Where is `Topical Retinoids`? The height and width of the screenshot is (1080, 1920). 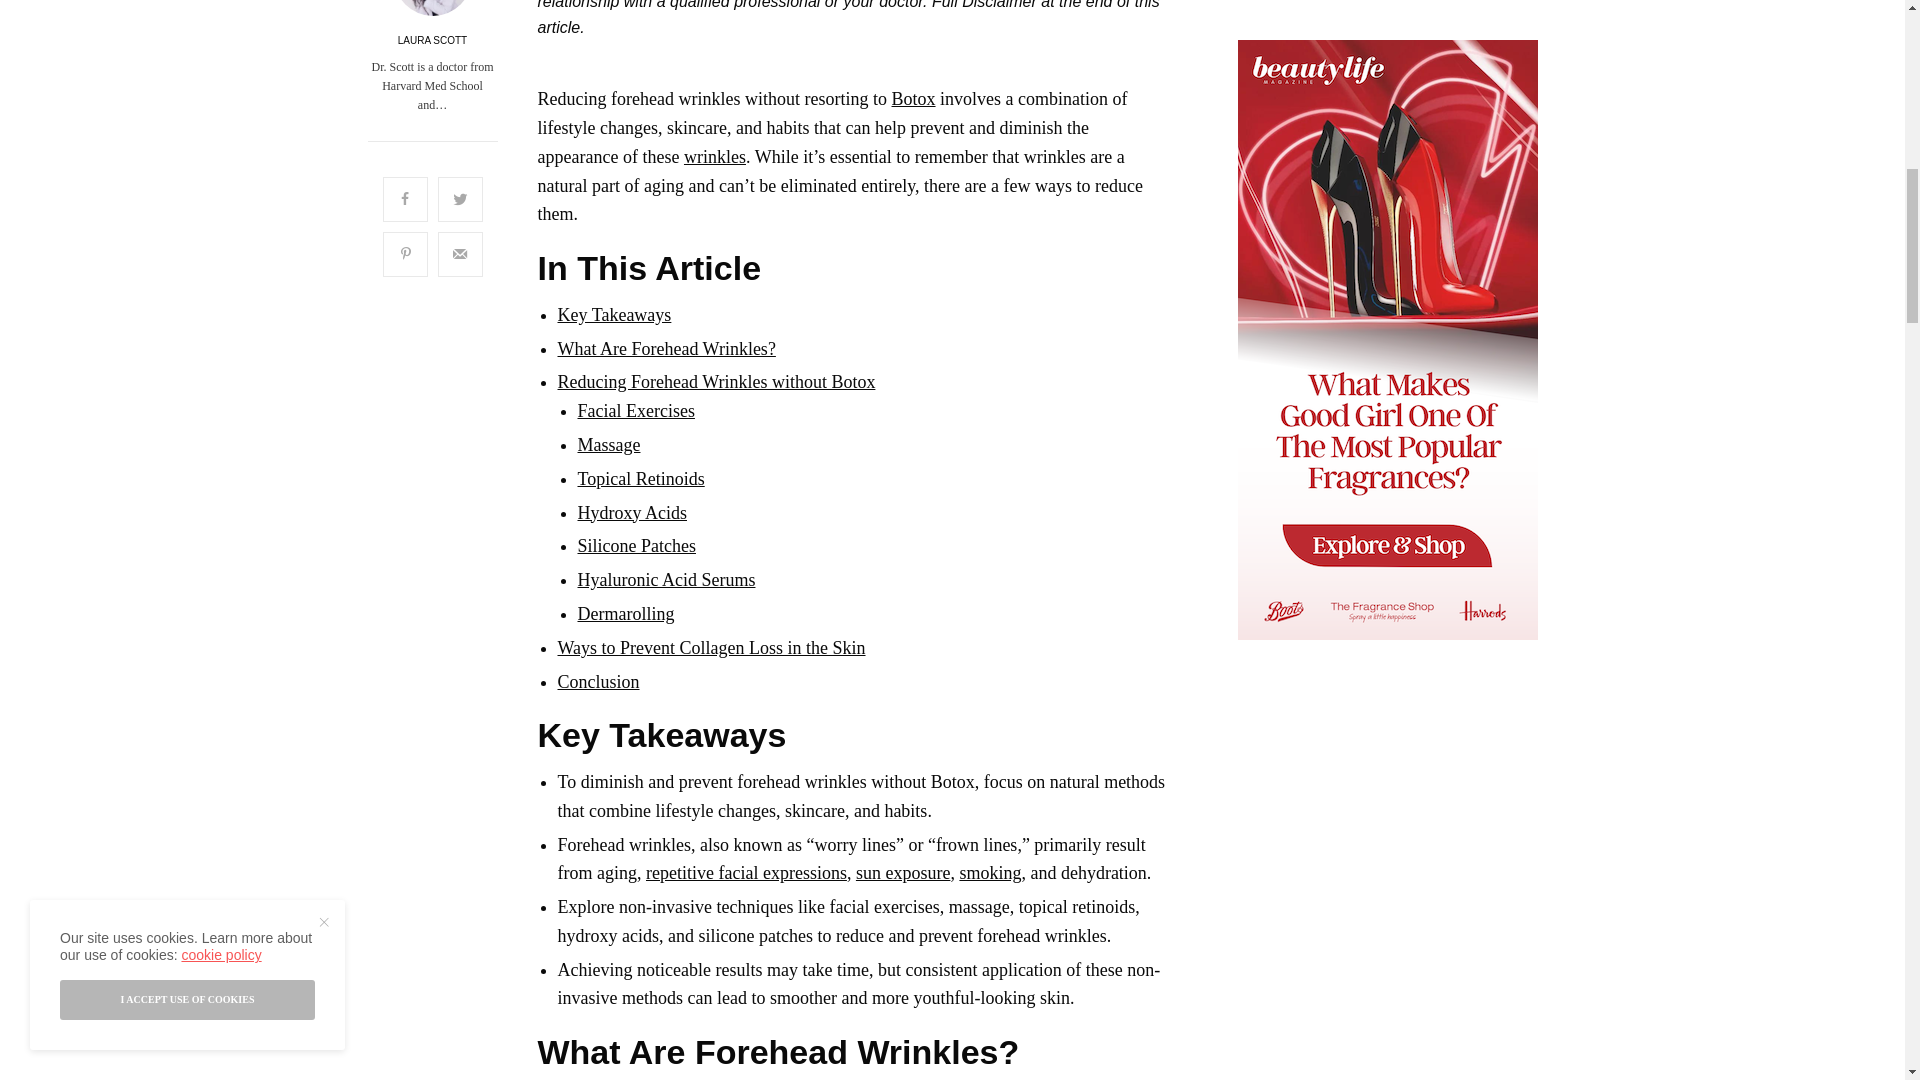 Topical Retinoids is located at coordinates (640, 478).